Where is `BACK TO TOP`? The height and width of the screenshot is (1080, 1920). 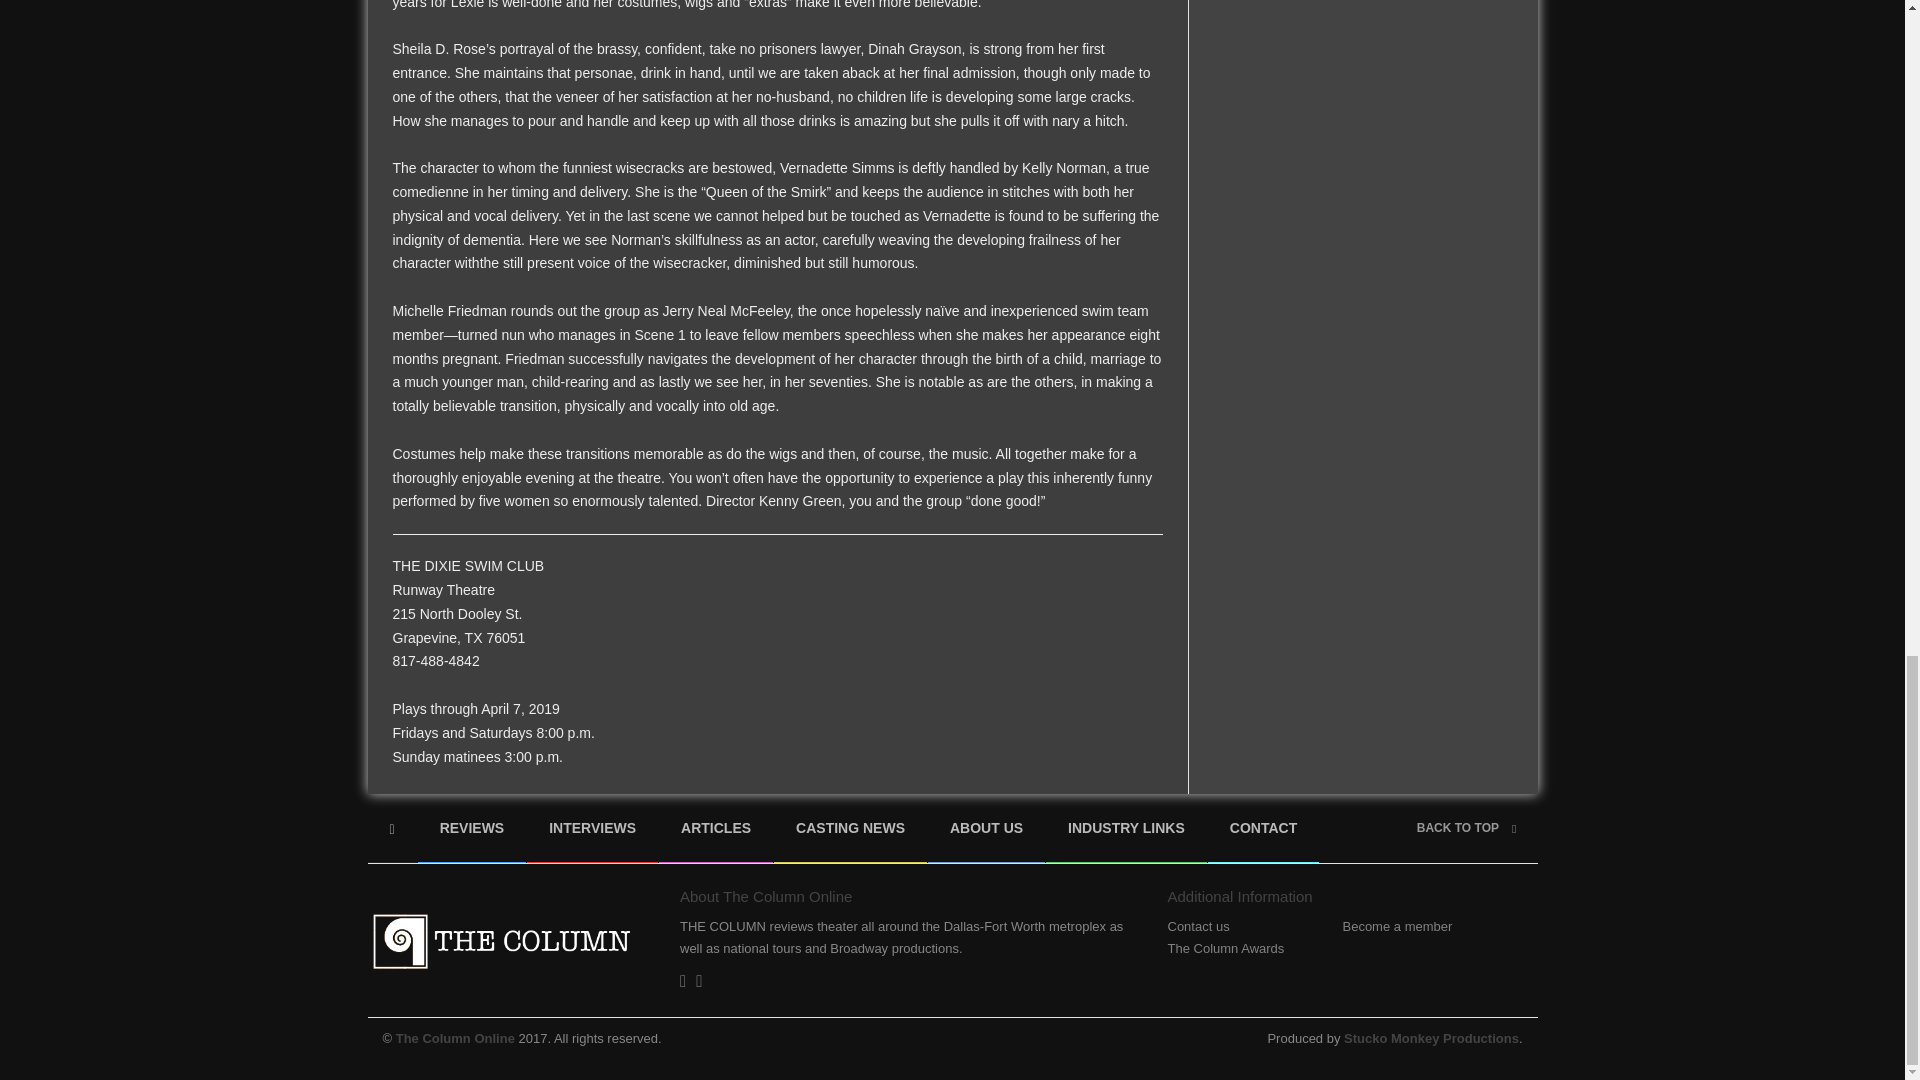 BACK TO TOP is located at coordinates (1466, 827).